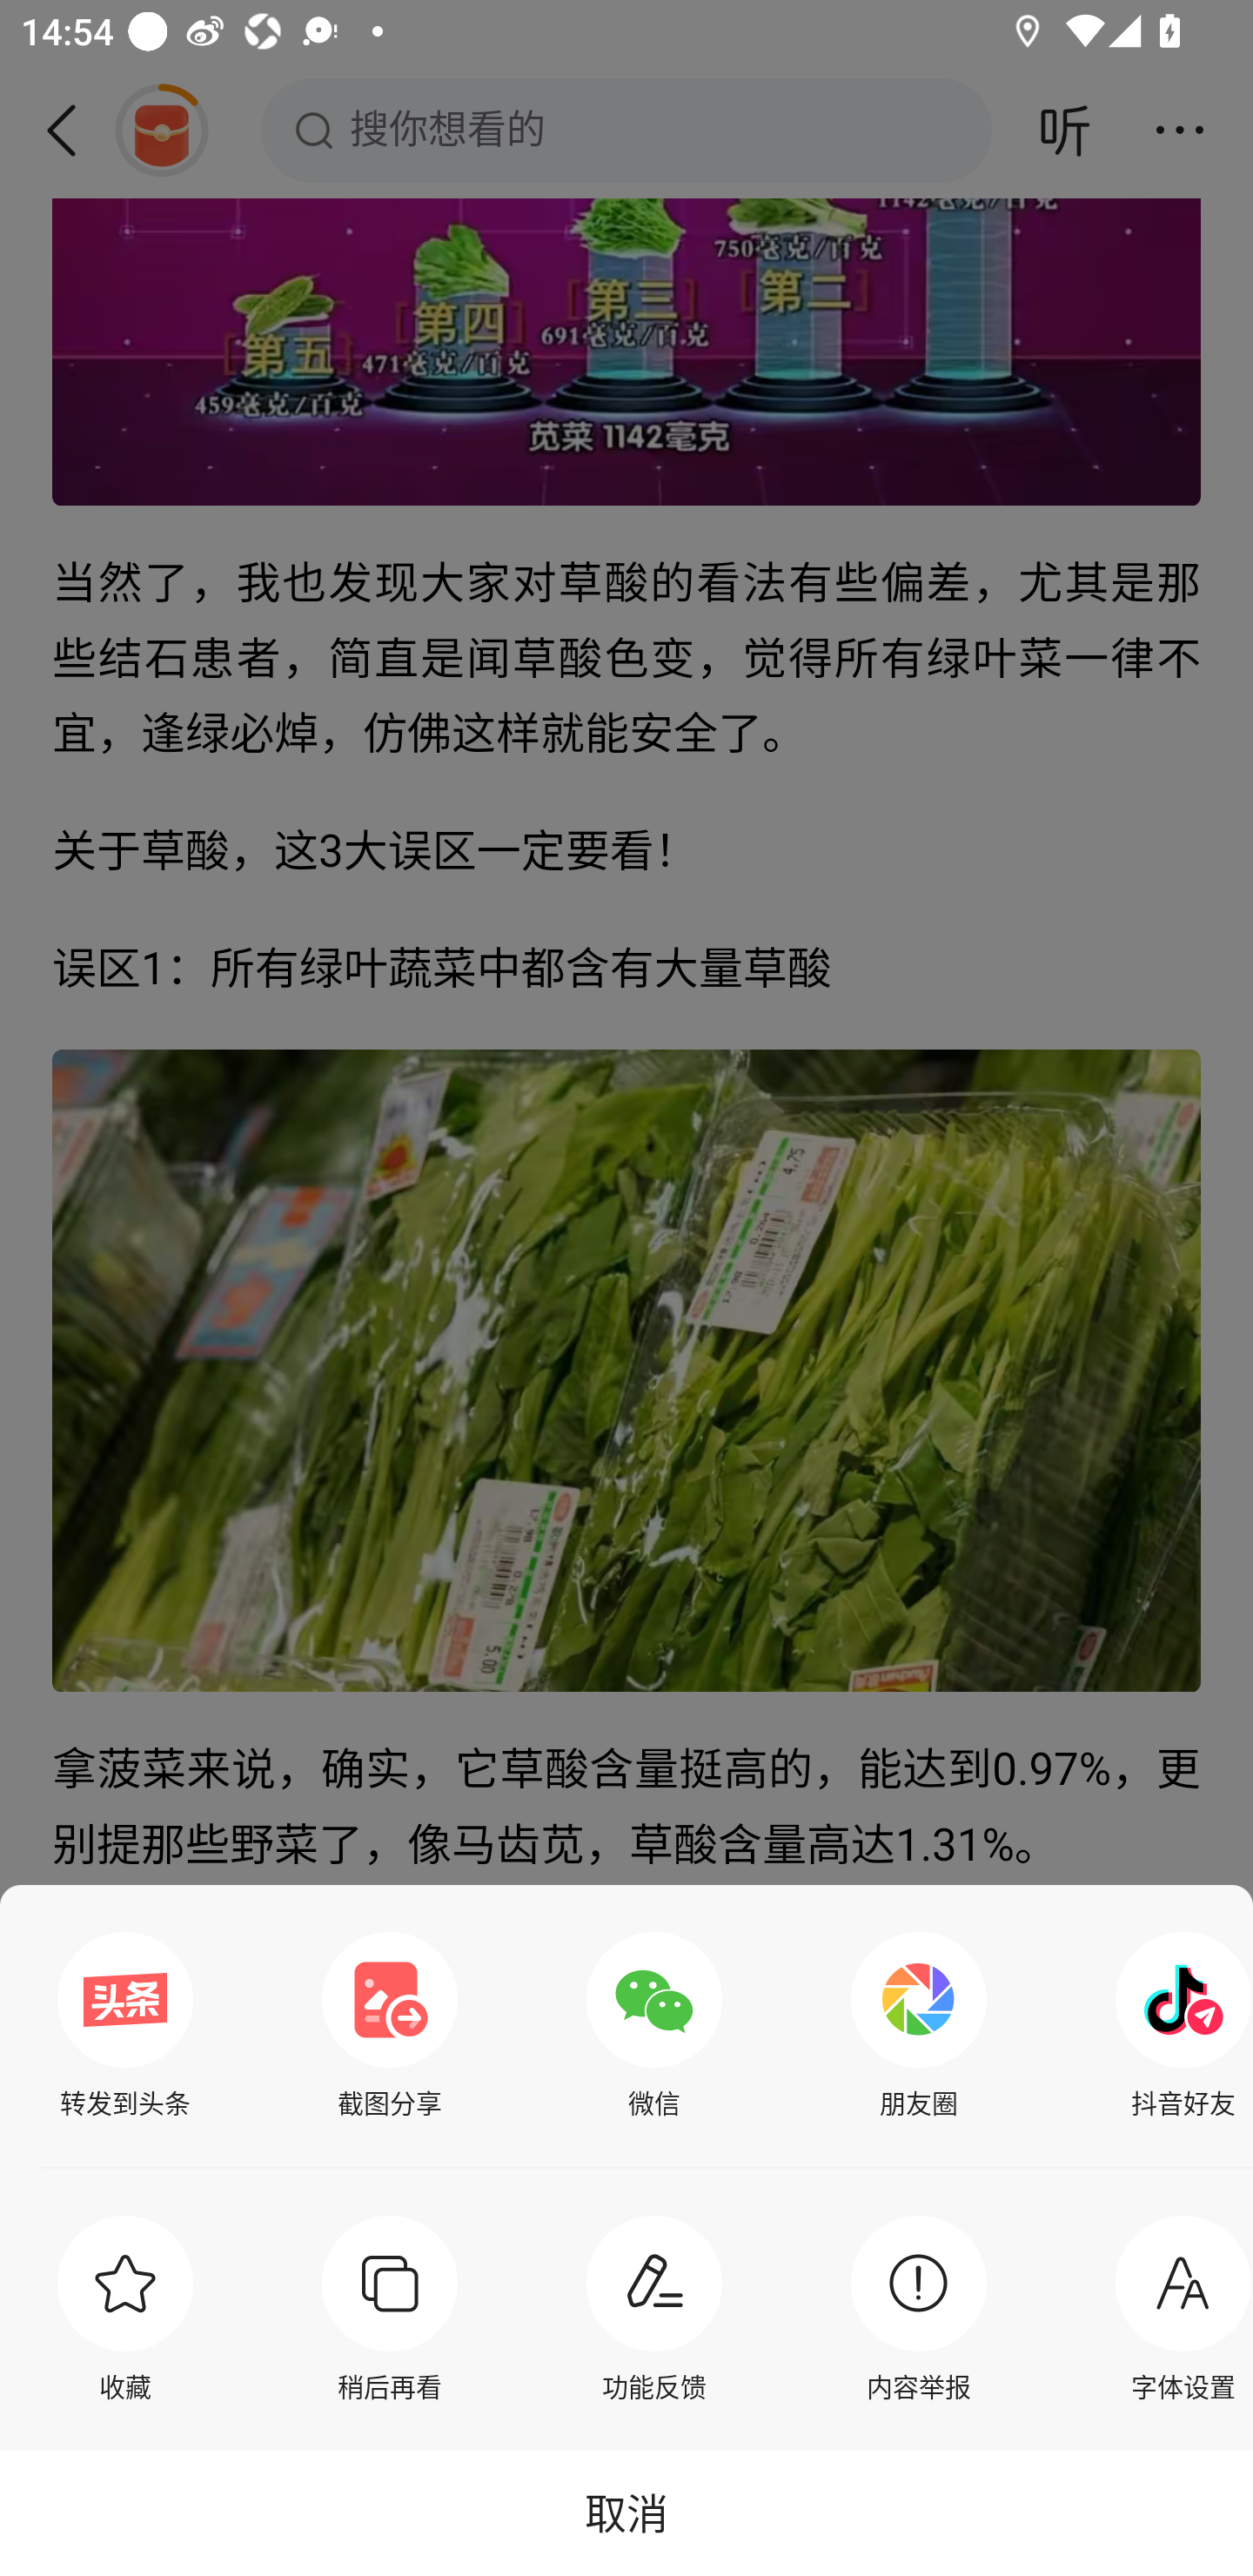 The width and height of the screenshot is (1253, 2576). What do you see at coordinates (1176, 2309) in the screenshot?
I see `字体设置` at bounding box center [1176, 2309].